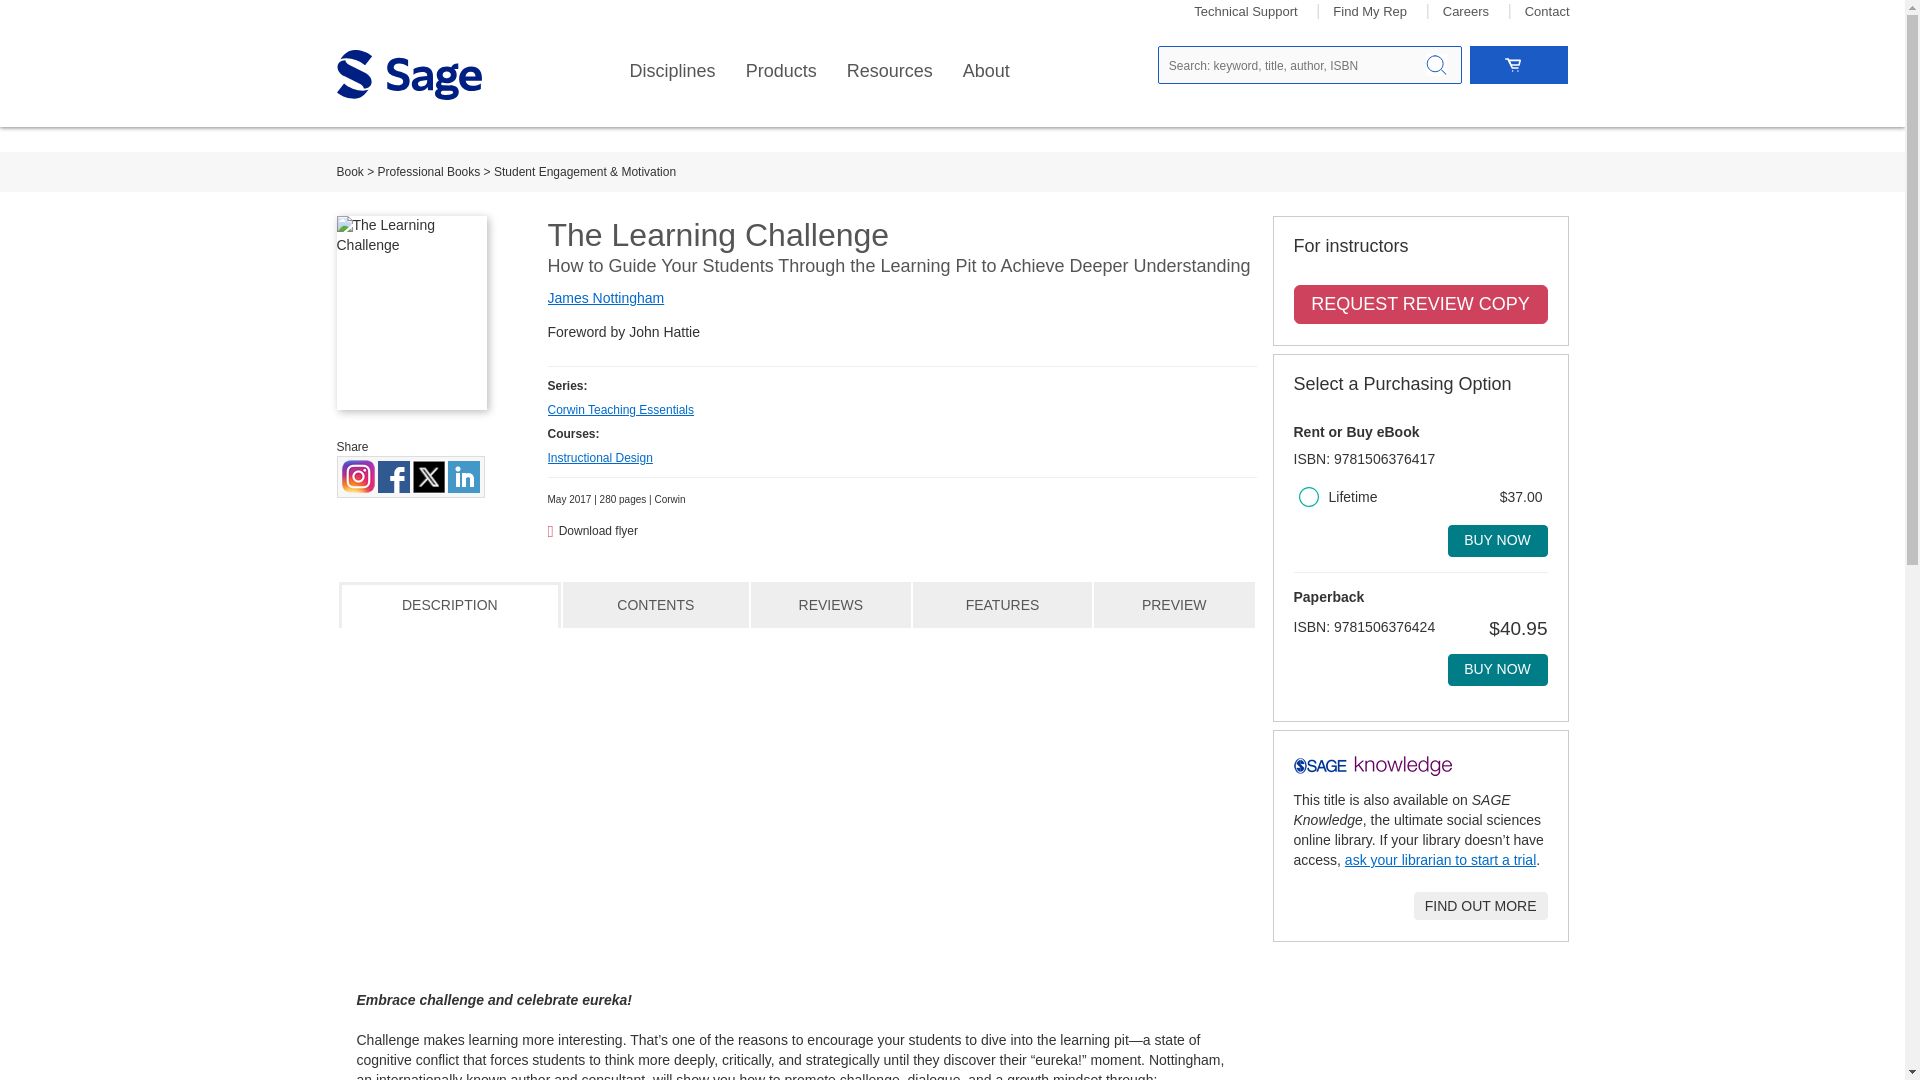 The image size is (1920, 1080). Describe the element at coordinates (408, 74) in the screenshot. I see `Sage logo: link back to homepage` at that location.